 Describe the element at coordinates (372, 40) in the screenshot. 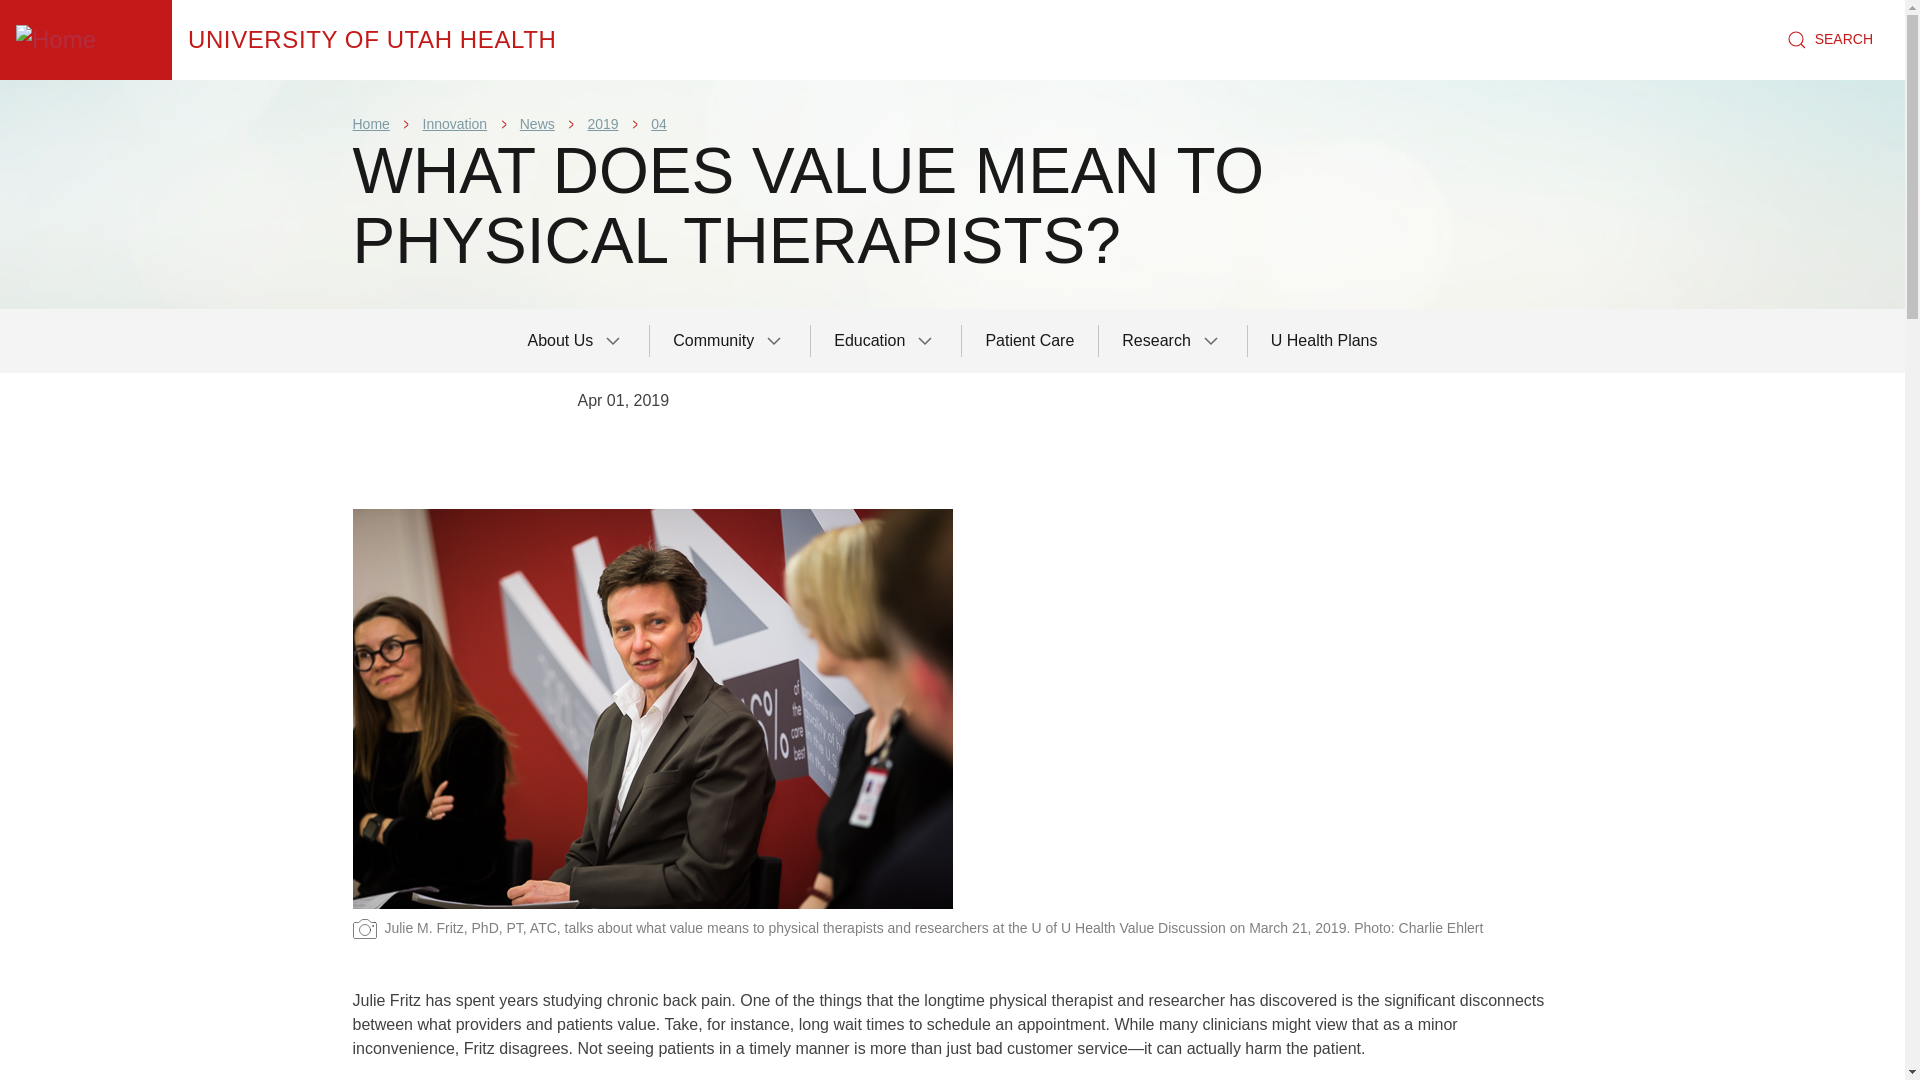

I see `UNIVERSITY OF UTAH HEALTH` at that location.